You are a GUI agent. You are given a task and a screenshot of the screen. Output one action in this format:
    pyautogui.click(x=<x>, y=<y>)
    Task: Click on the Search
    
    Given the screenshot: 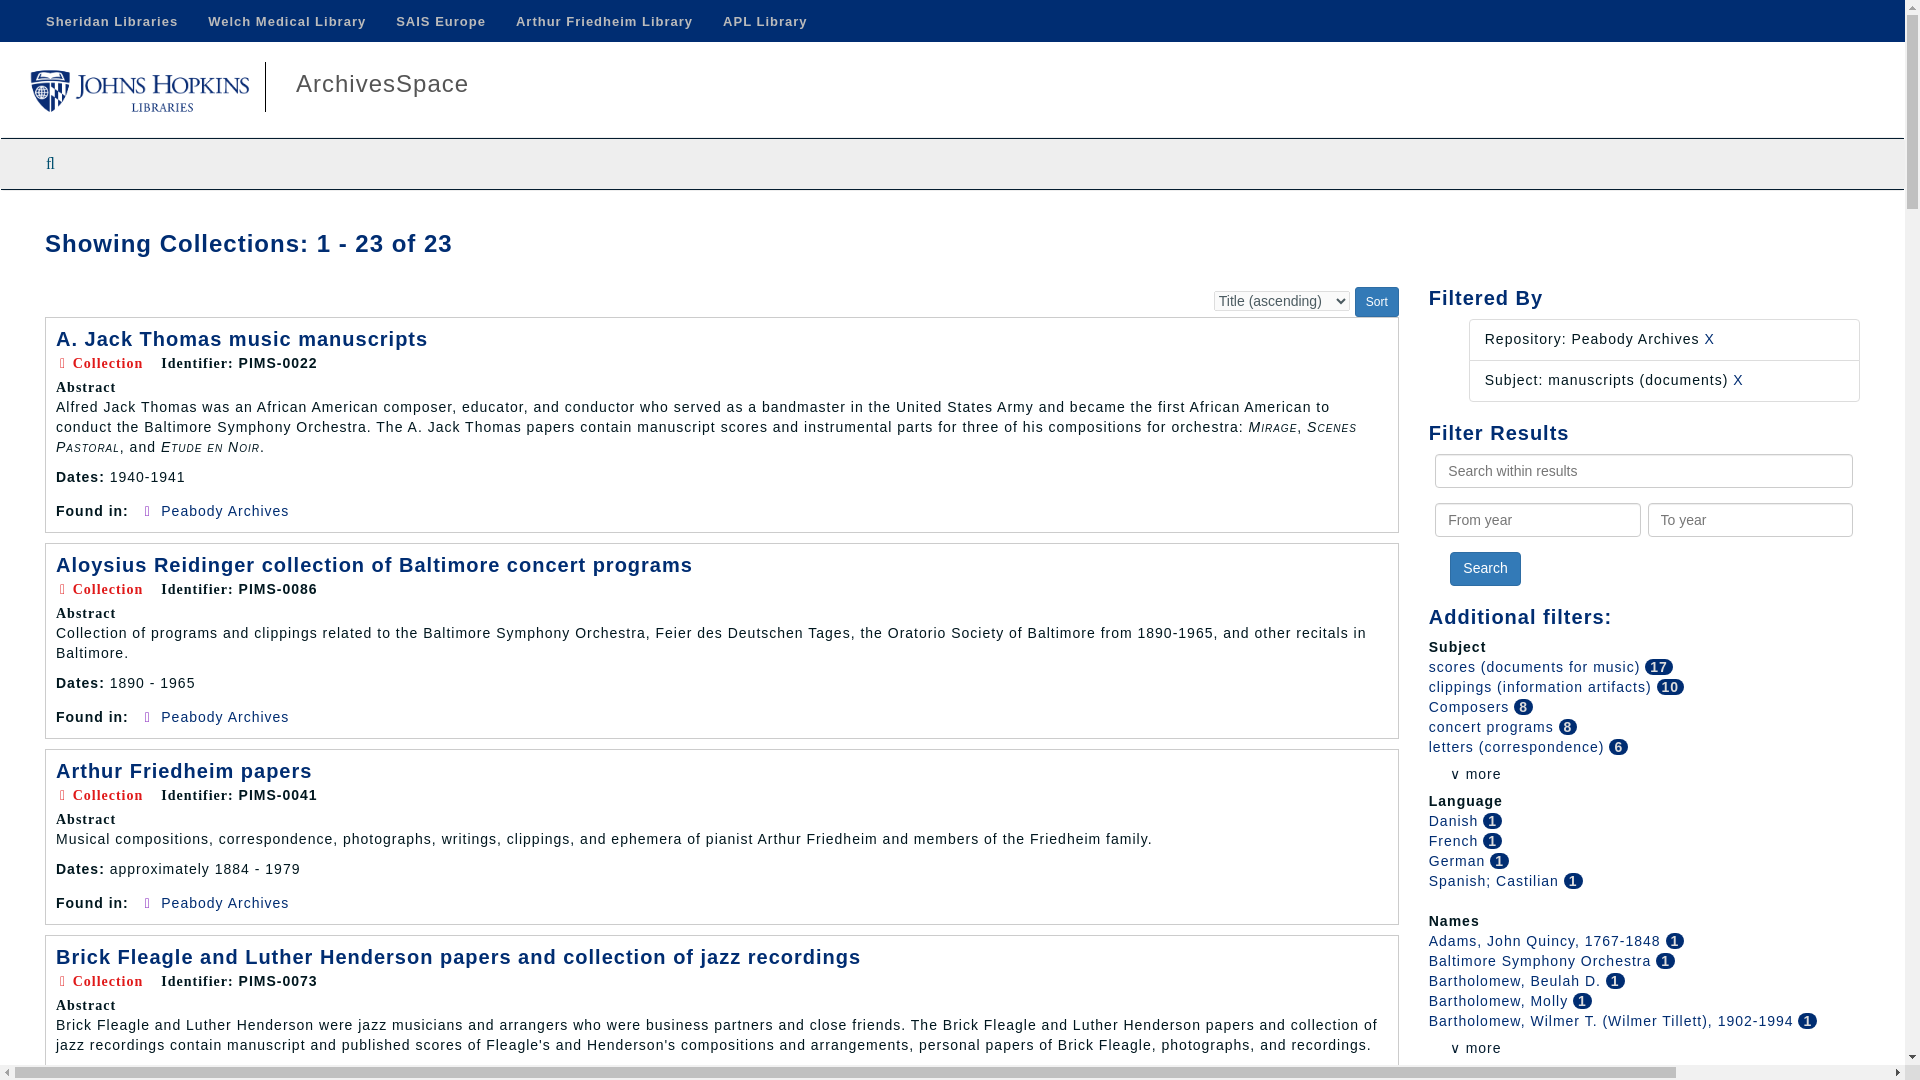 What is the action you would take?
    pyautogui.click(x=1484, y=568)
    